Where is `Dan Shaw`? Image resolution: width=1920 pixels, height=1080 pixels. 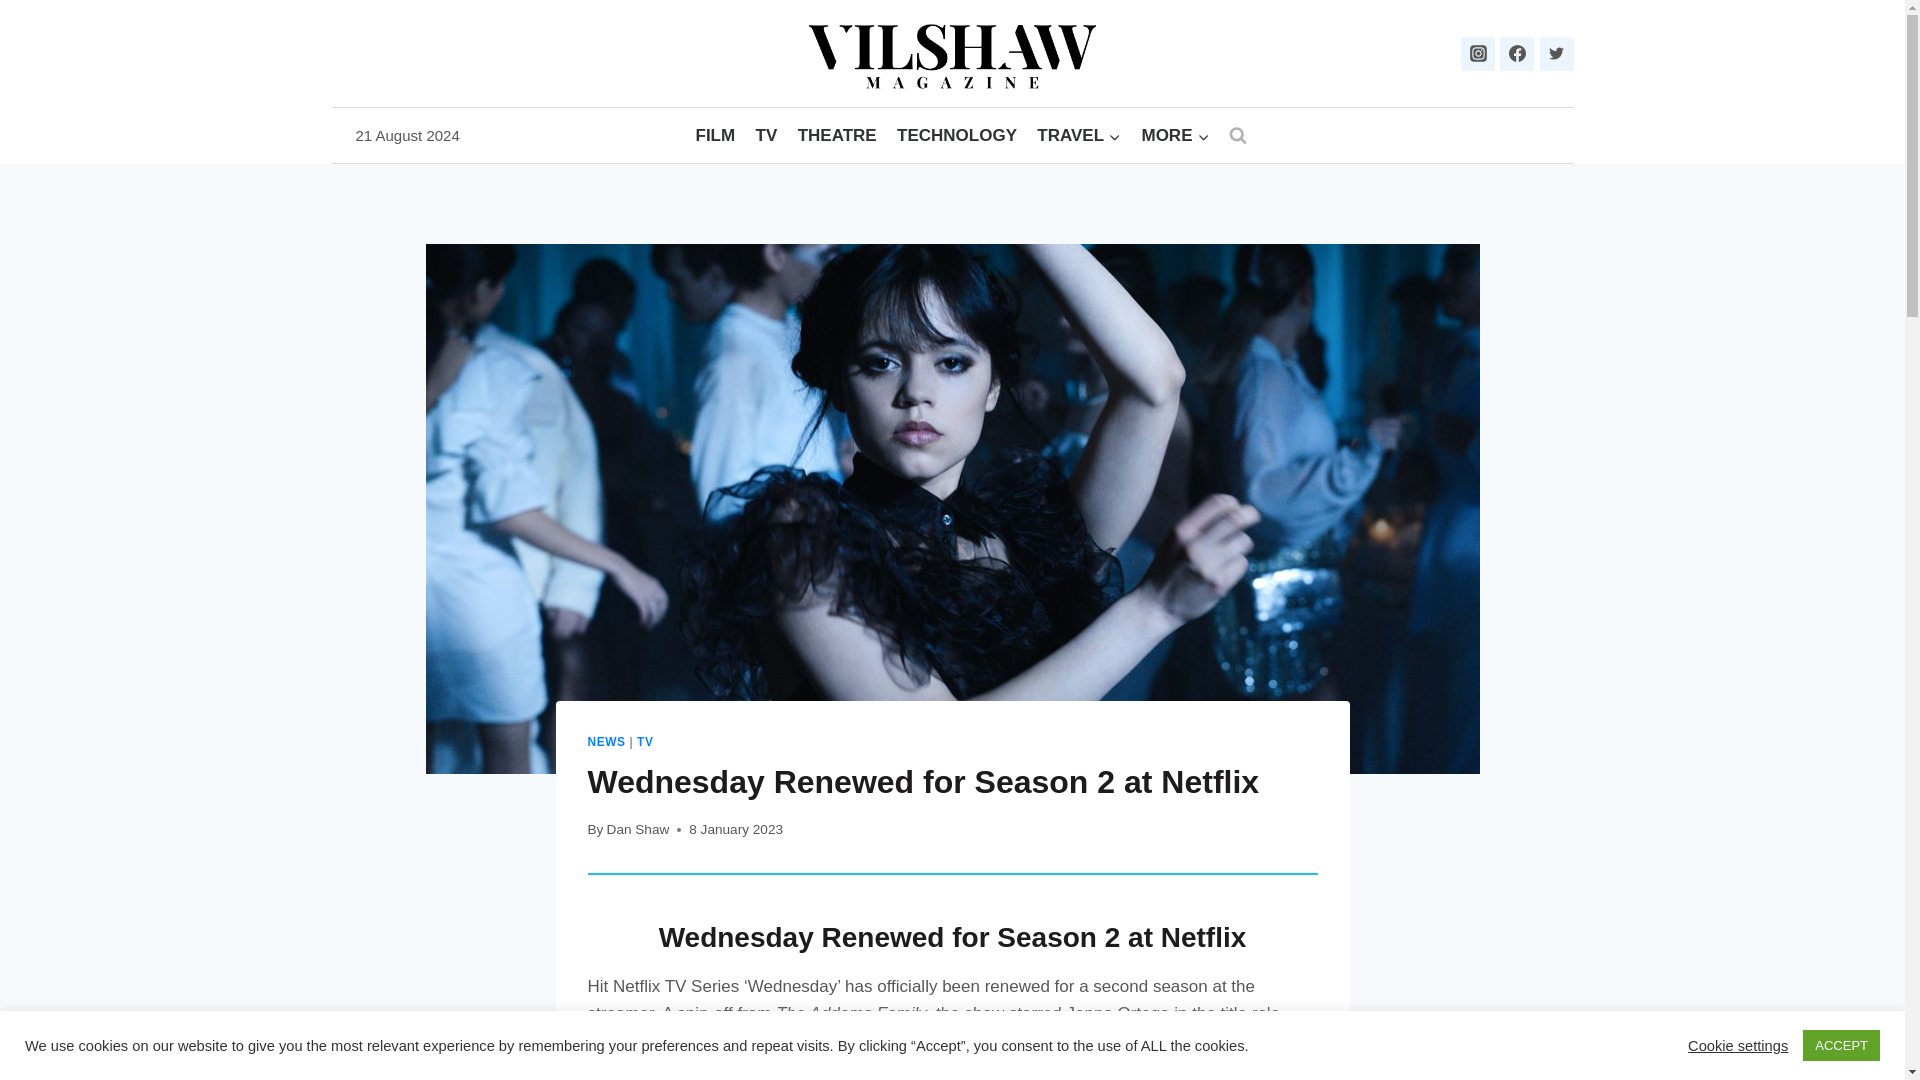 Dan Shaw is located at coordinates (638, 829).